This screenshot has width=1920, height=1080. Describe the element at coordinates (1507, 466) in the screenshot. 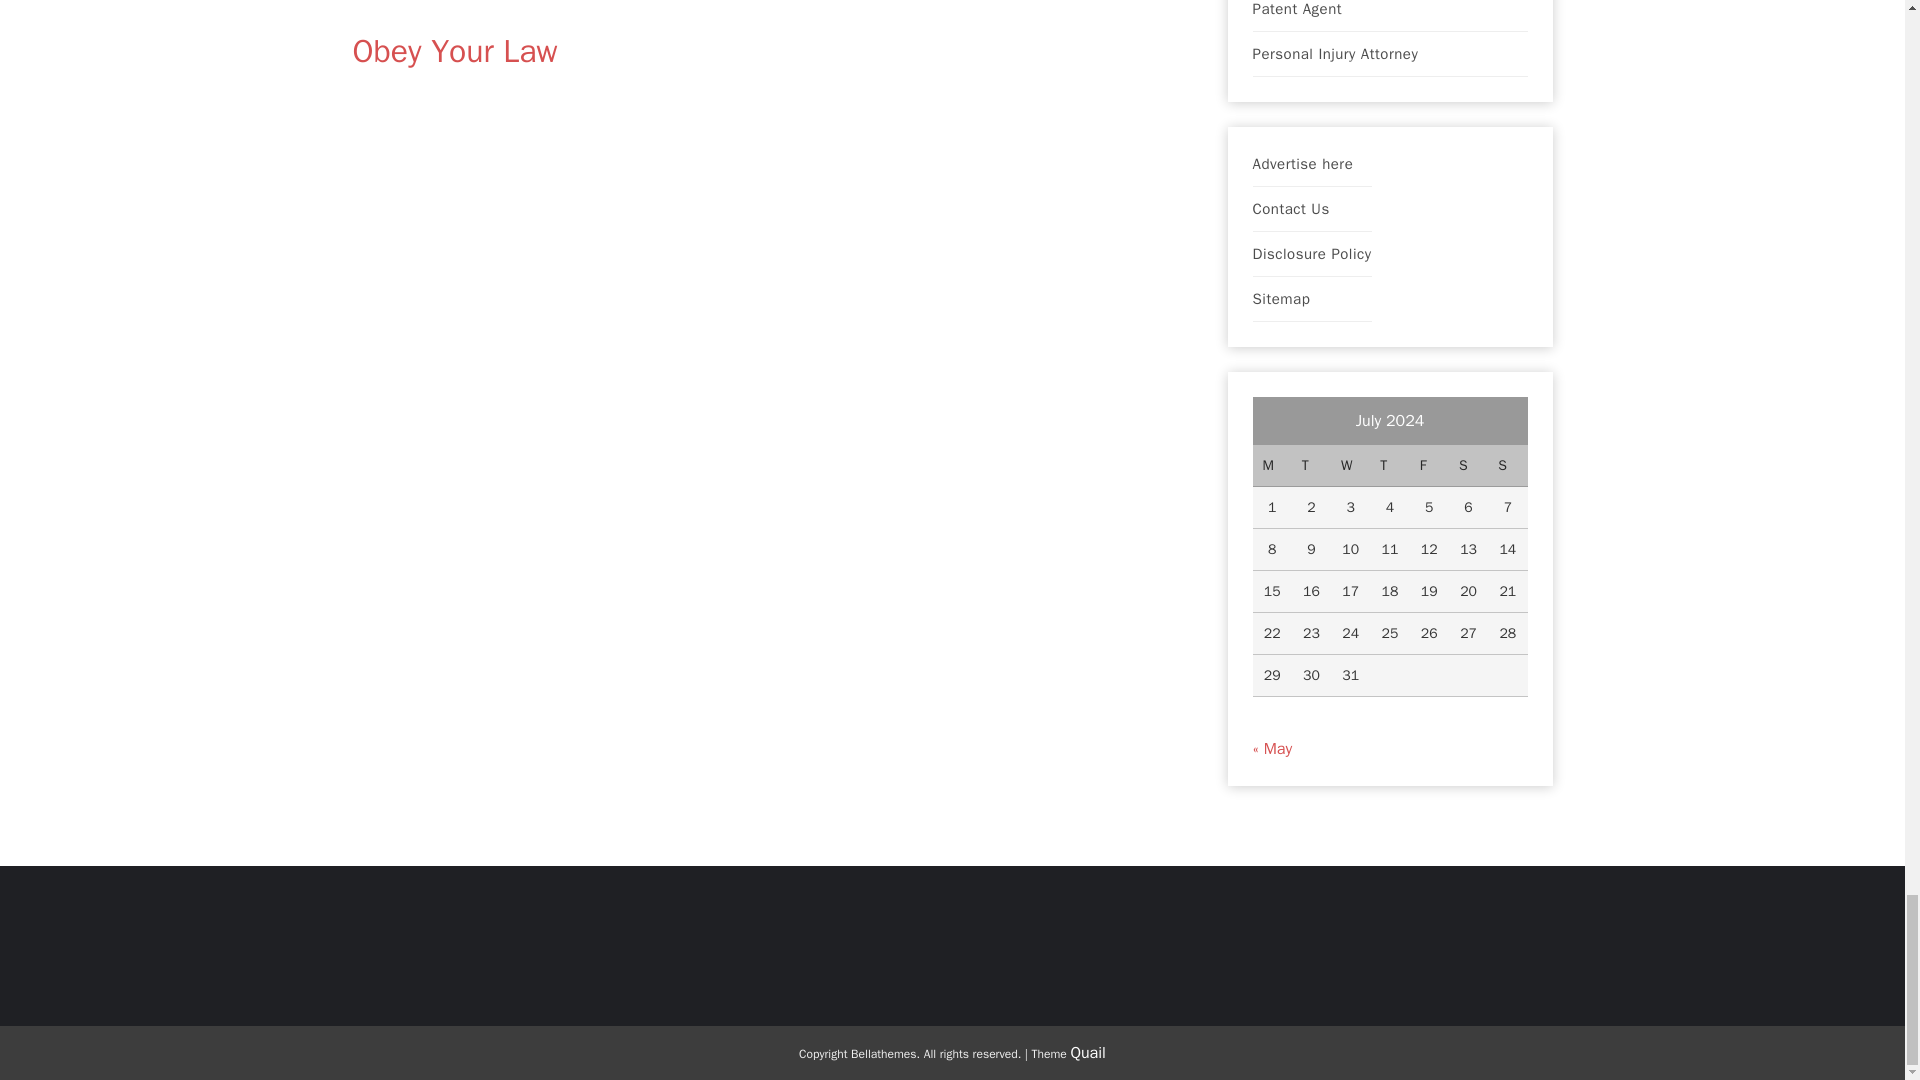

I see `Sunday` at that location.